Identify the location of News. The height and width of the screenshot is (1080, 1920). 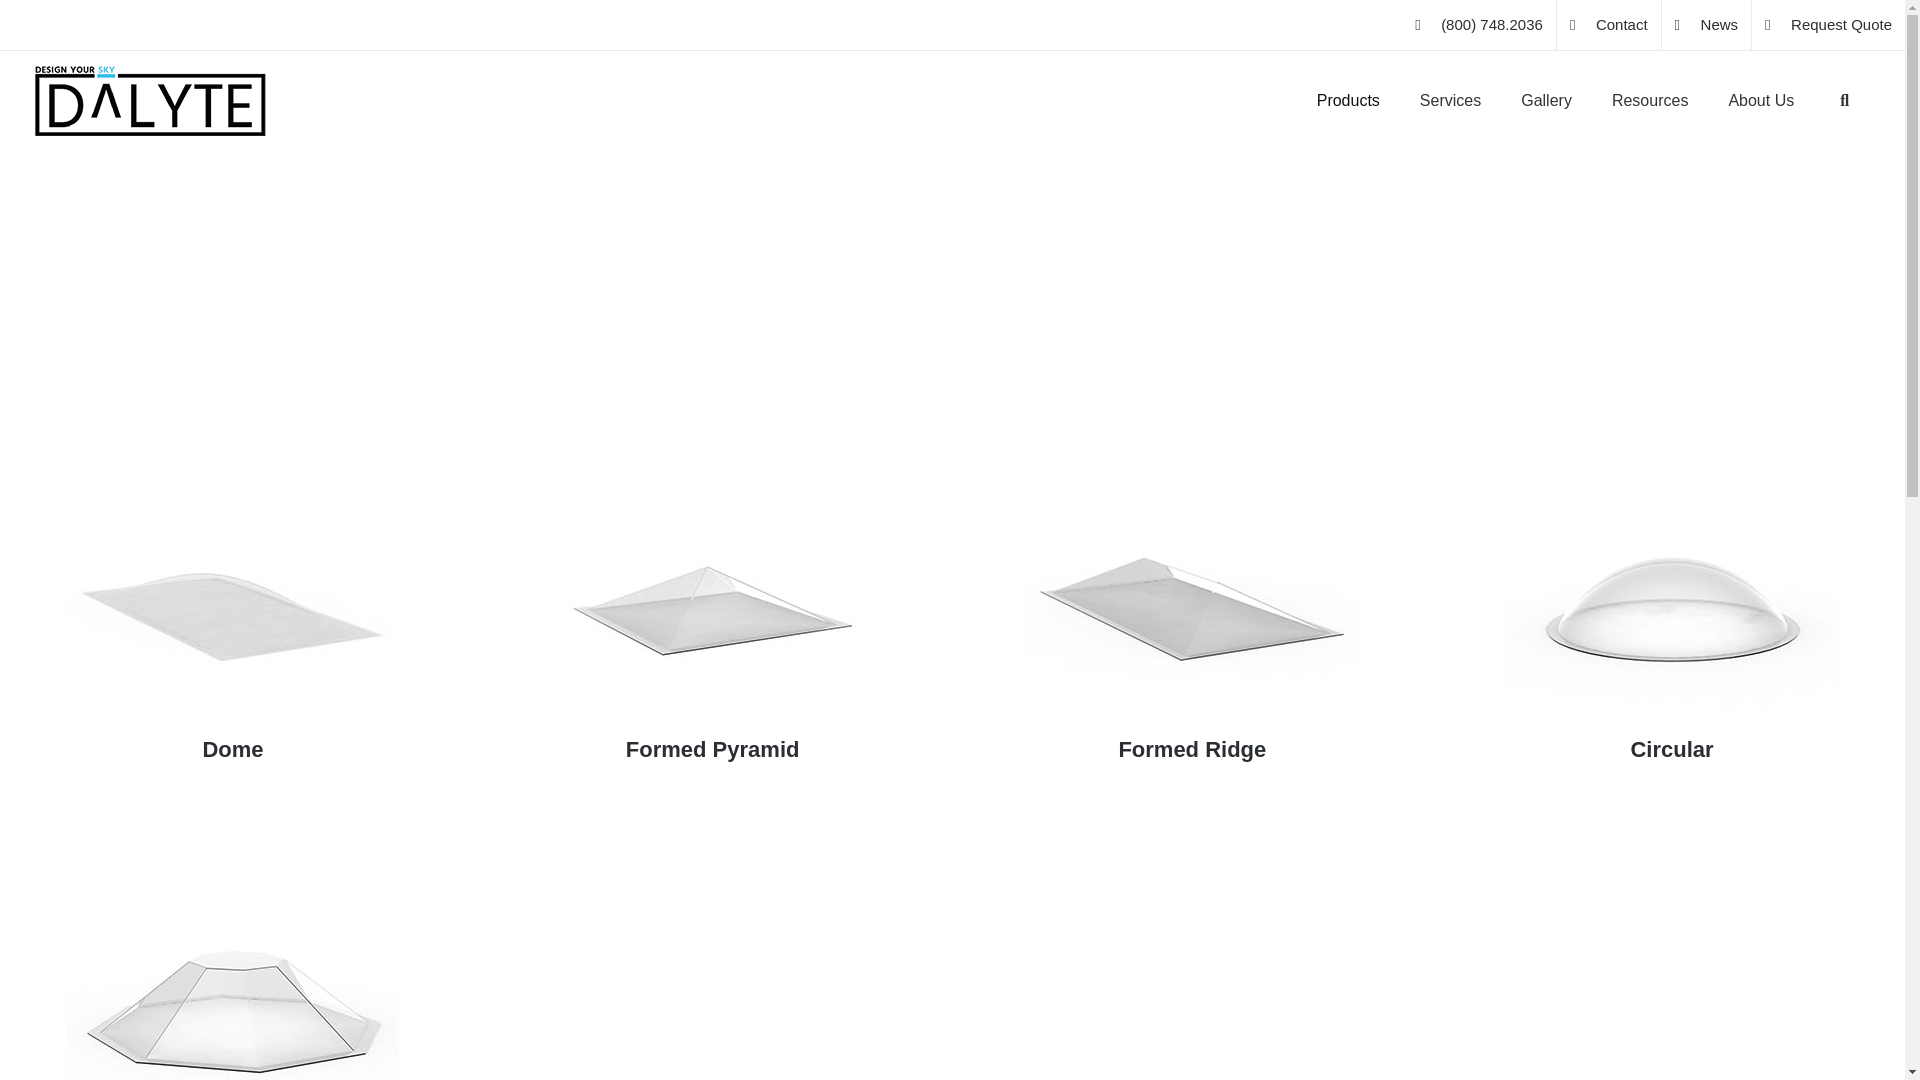
(1706, 24).